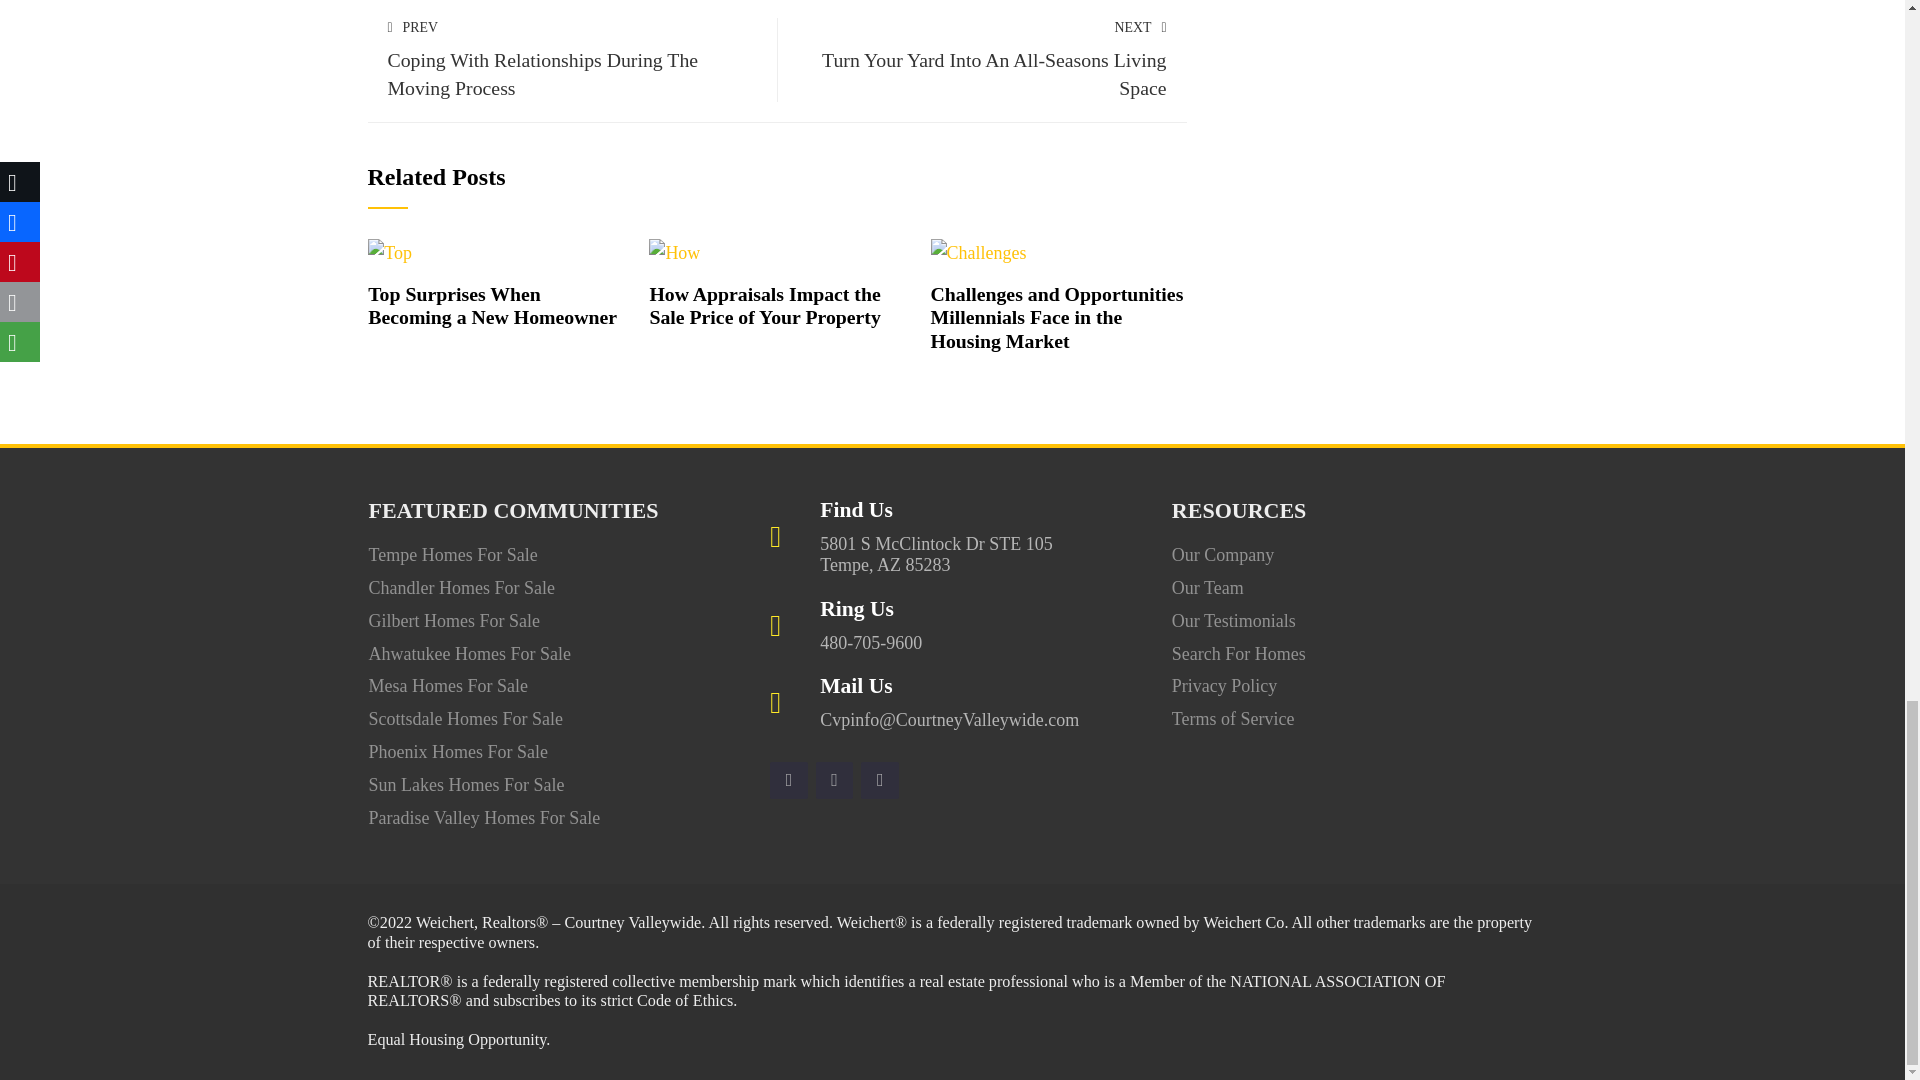  I want to click on Mesa Homes For Sale, so click(448, 686).